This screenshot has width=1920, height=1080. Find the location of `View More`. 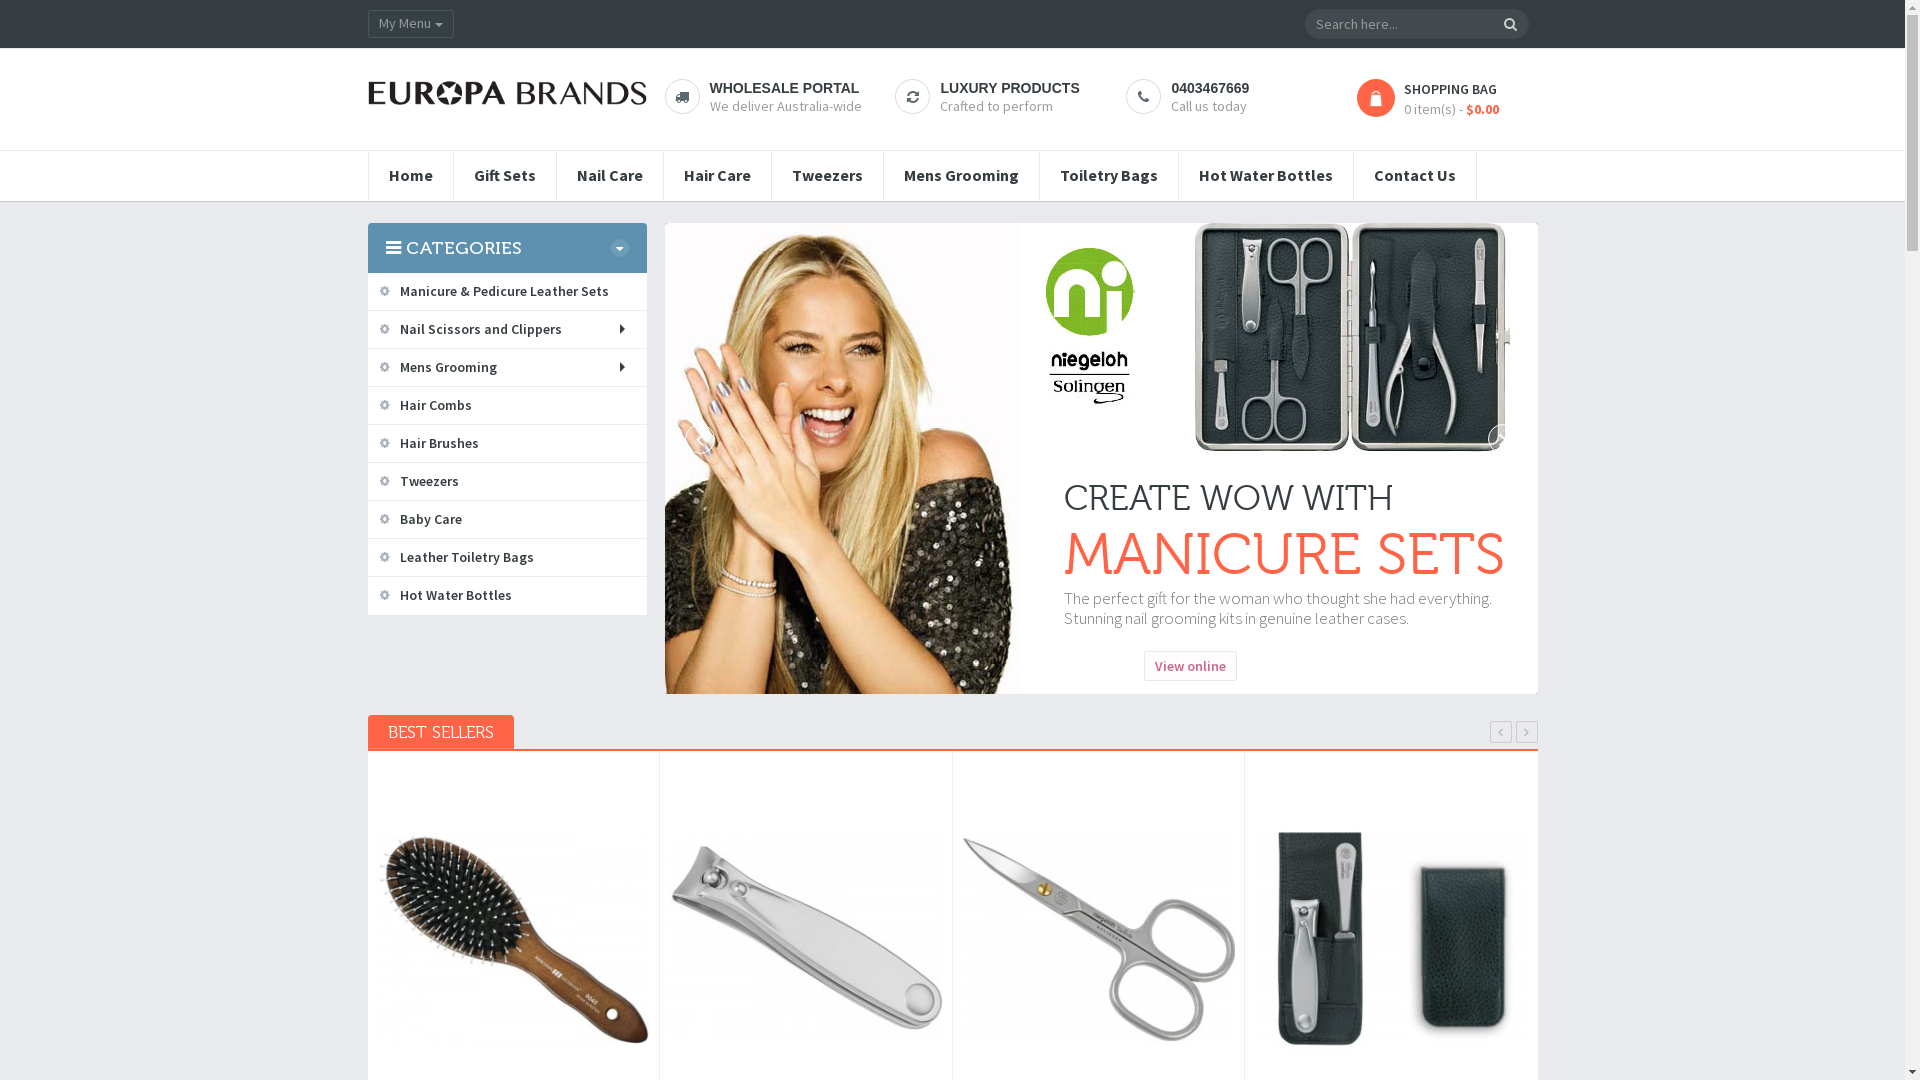

View More is located at coordinates (900, 549).